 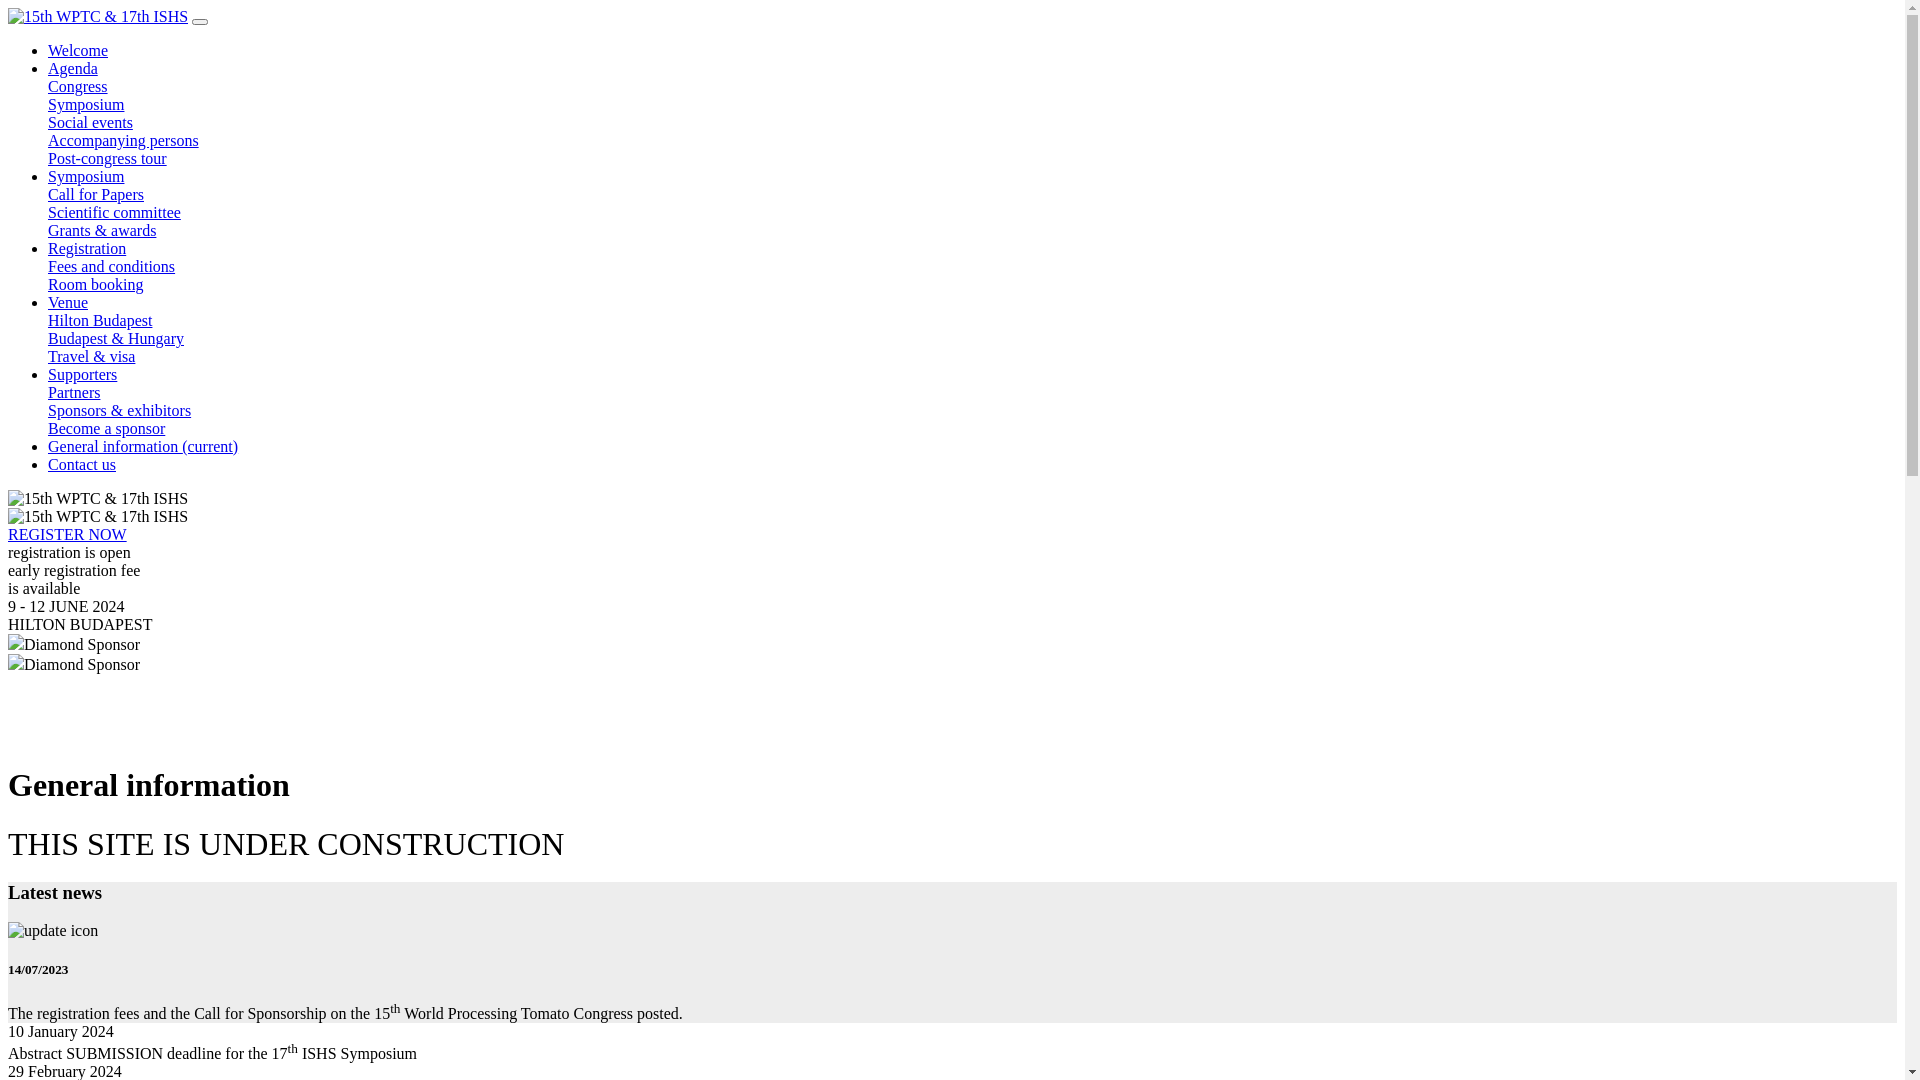 What do you see at coordinates (98, 499) in the screenshot?
I see `15th WPTC & 17th ISHS` at bounding box center [98, 499].